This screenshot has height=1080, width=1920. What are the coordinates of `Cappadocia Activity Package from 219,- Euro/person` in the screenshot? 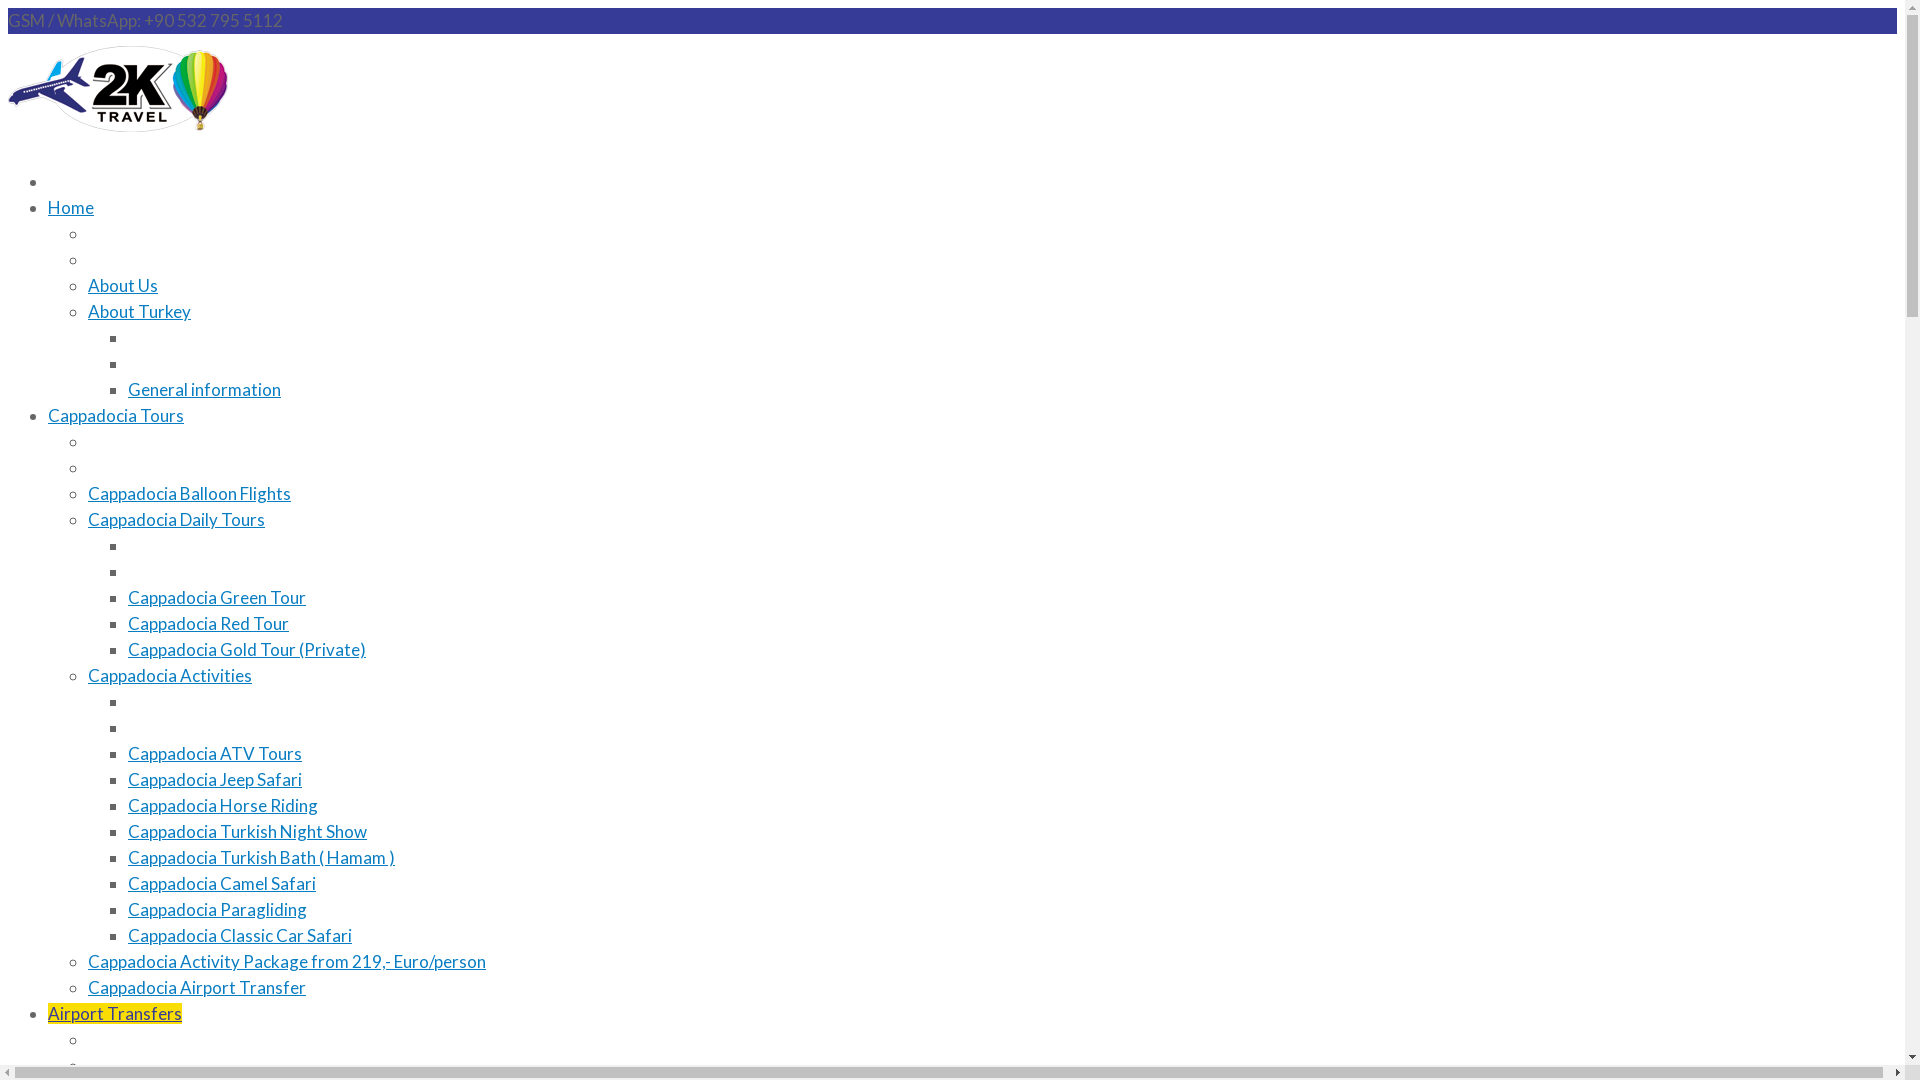 It's located at (287, 962).